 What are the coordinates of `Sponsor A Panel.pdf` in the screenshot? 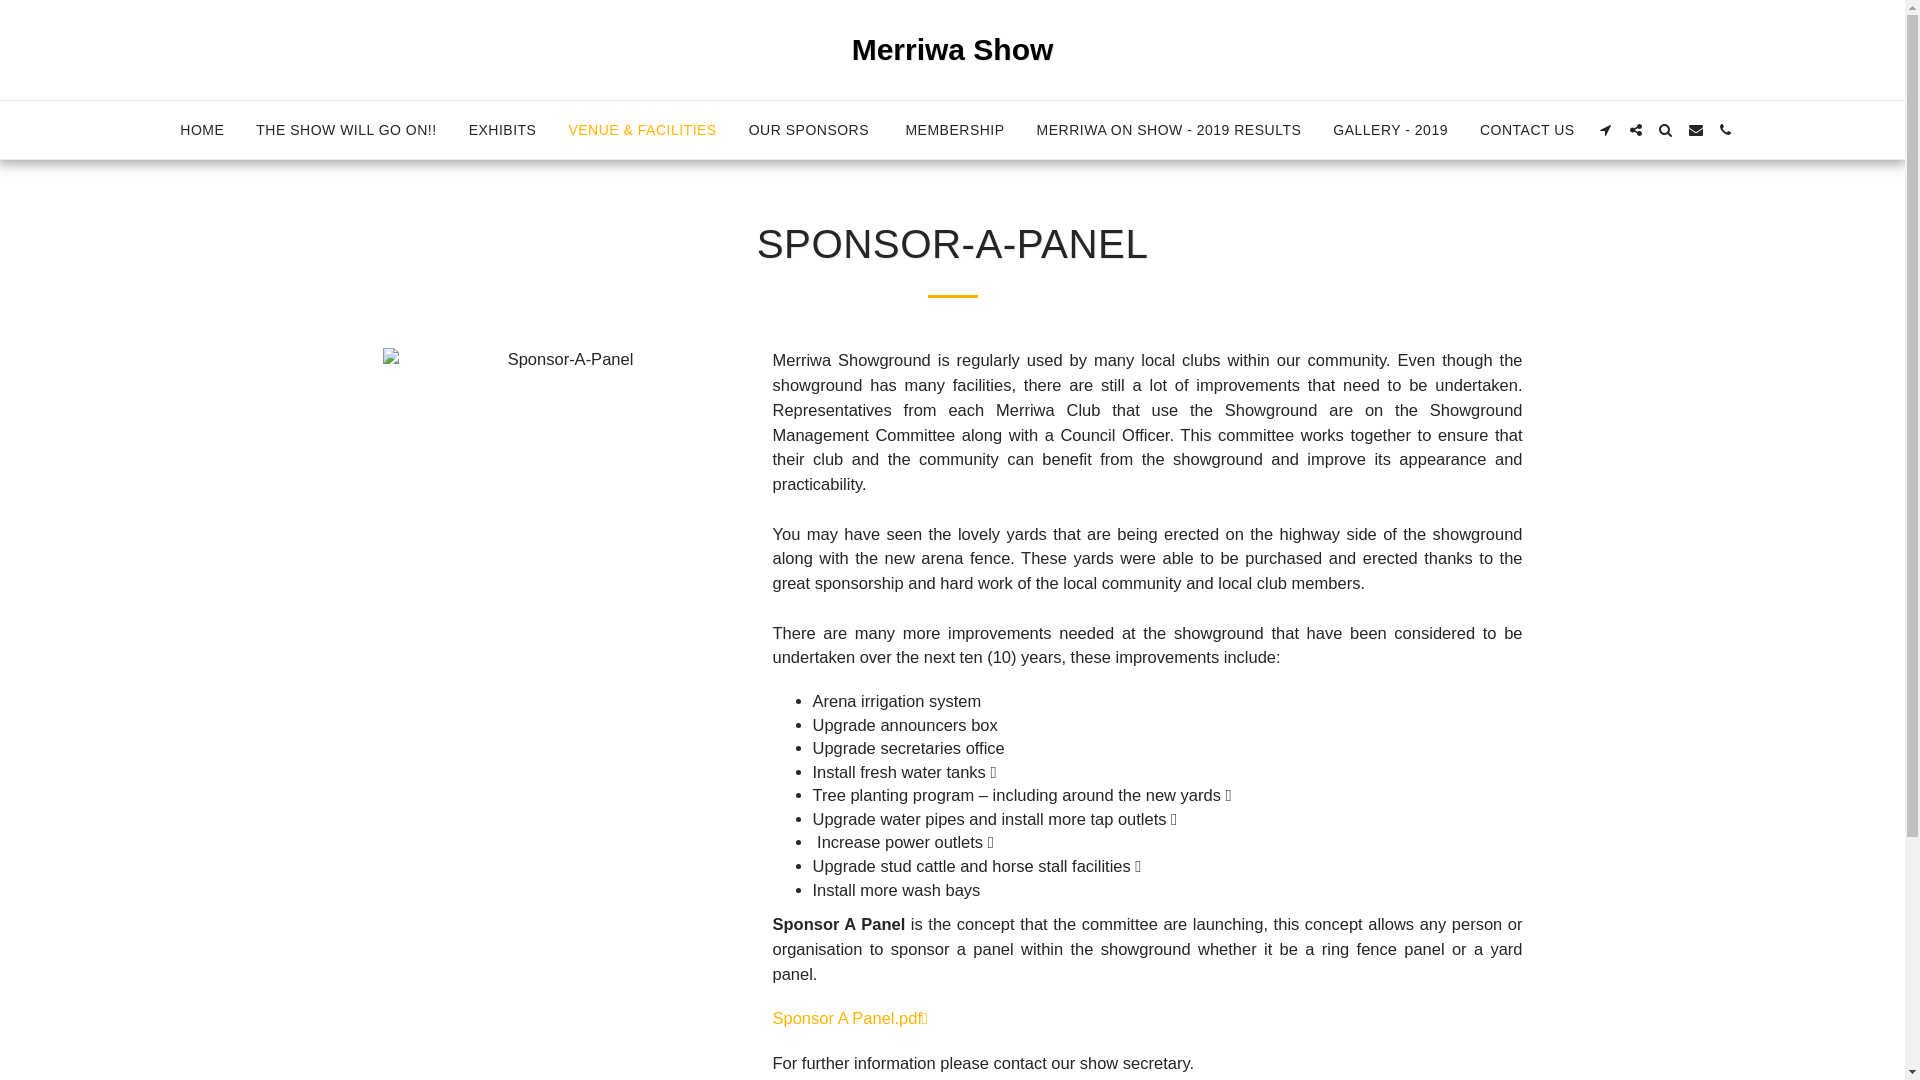 It's located at (850, 1018).